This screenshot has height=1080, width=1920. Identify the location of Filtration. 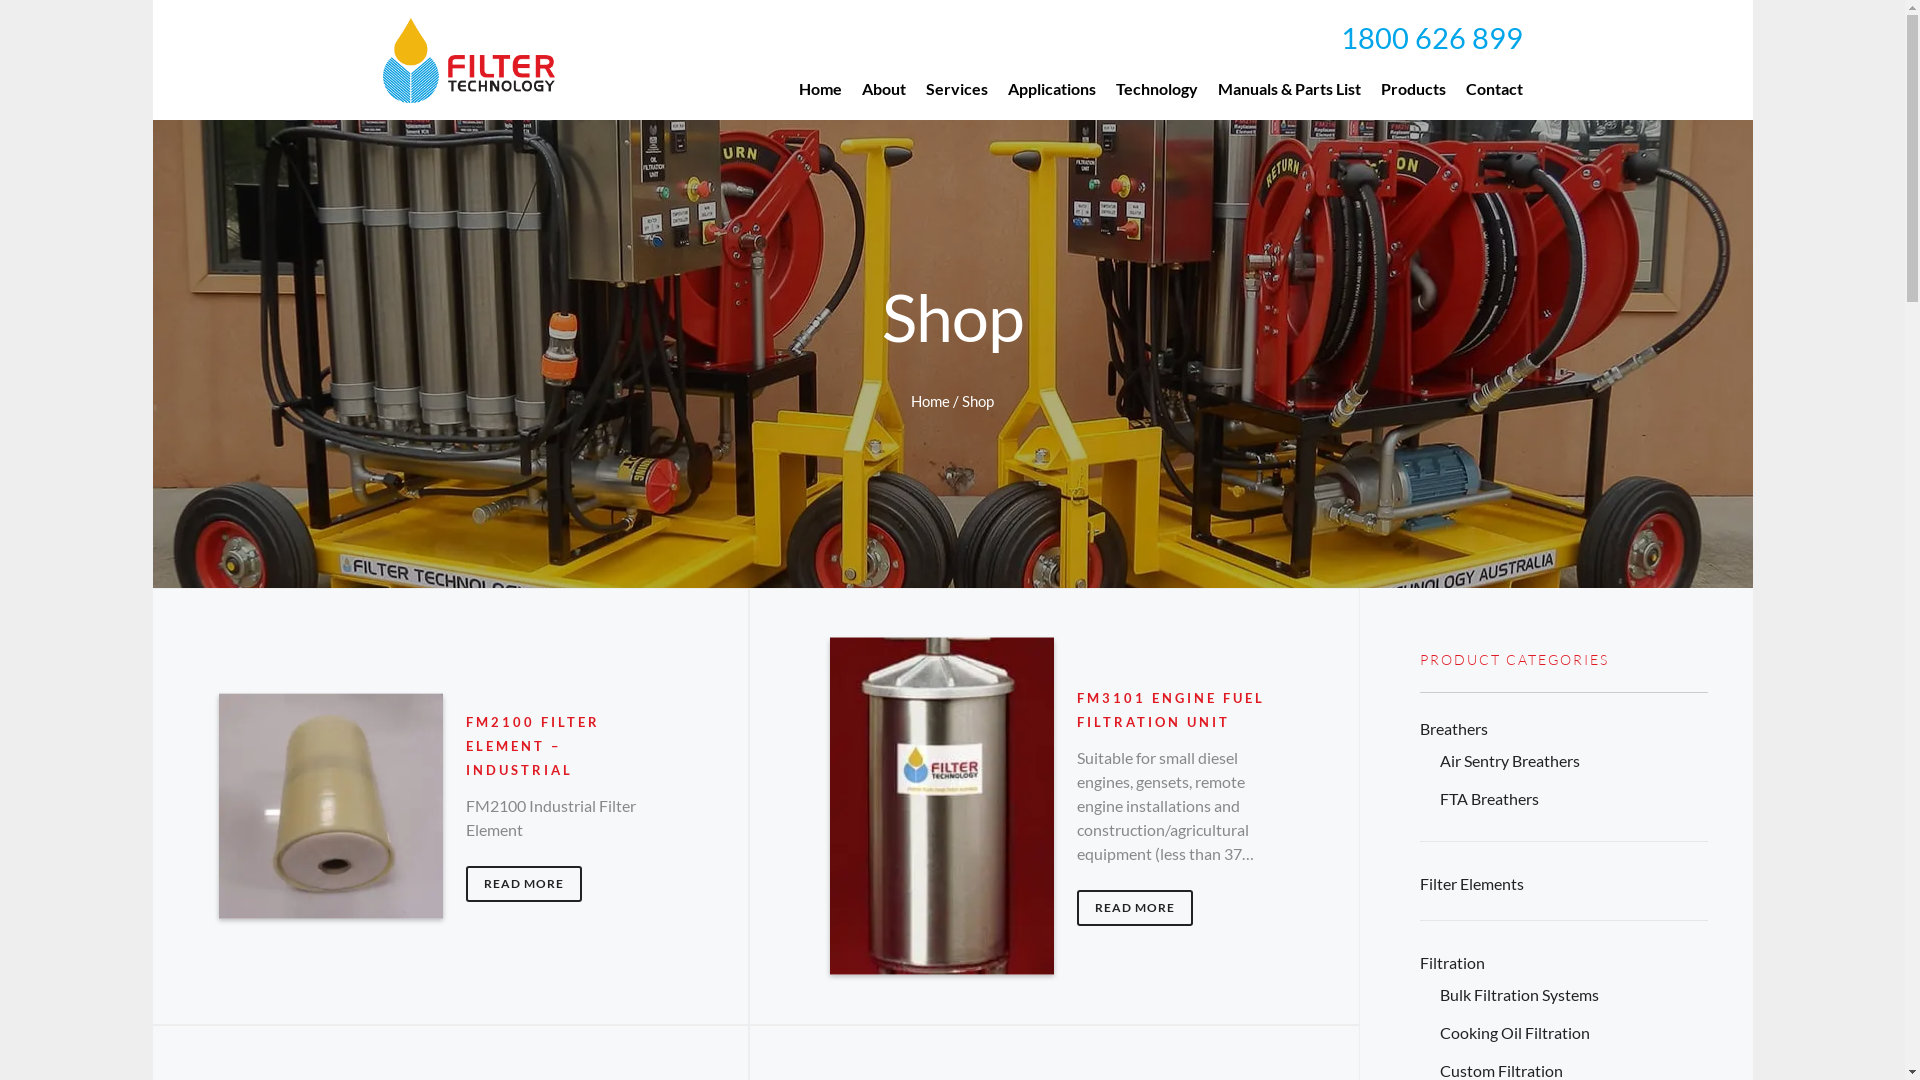
(1452, 962).